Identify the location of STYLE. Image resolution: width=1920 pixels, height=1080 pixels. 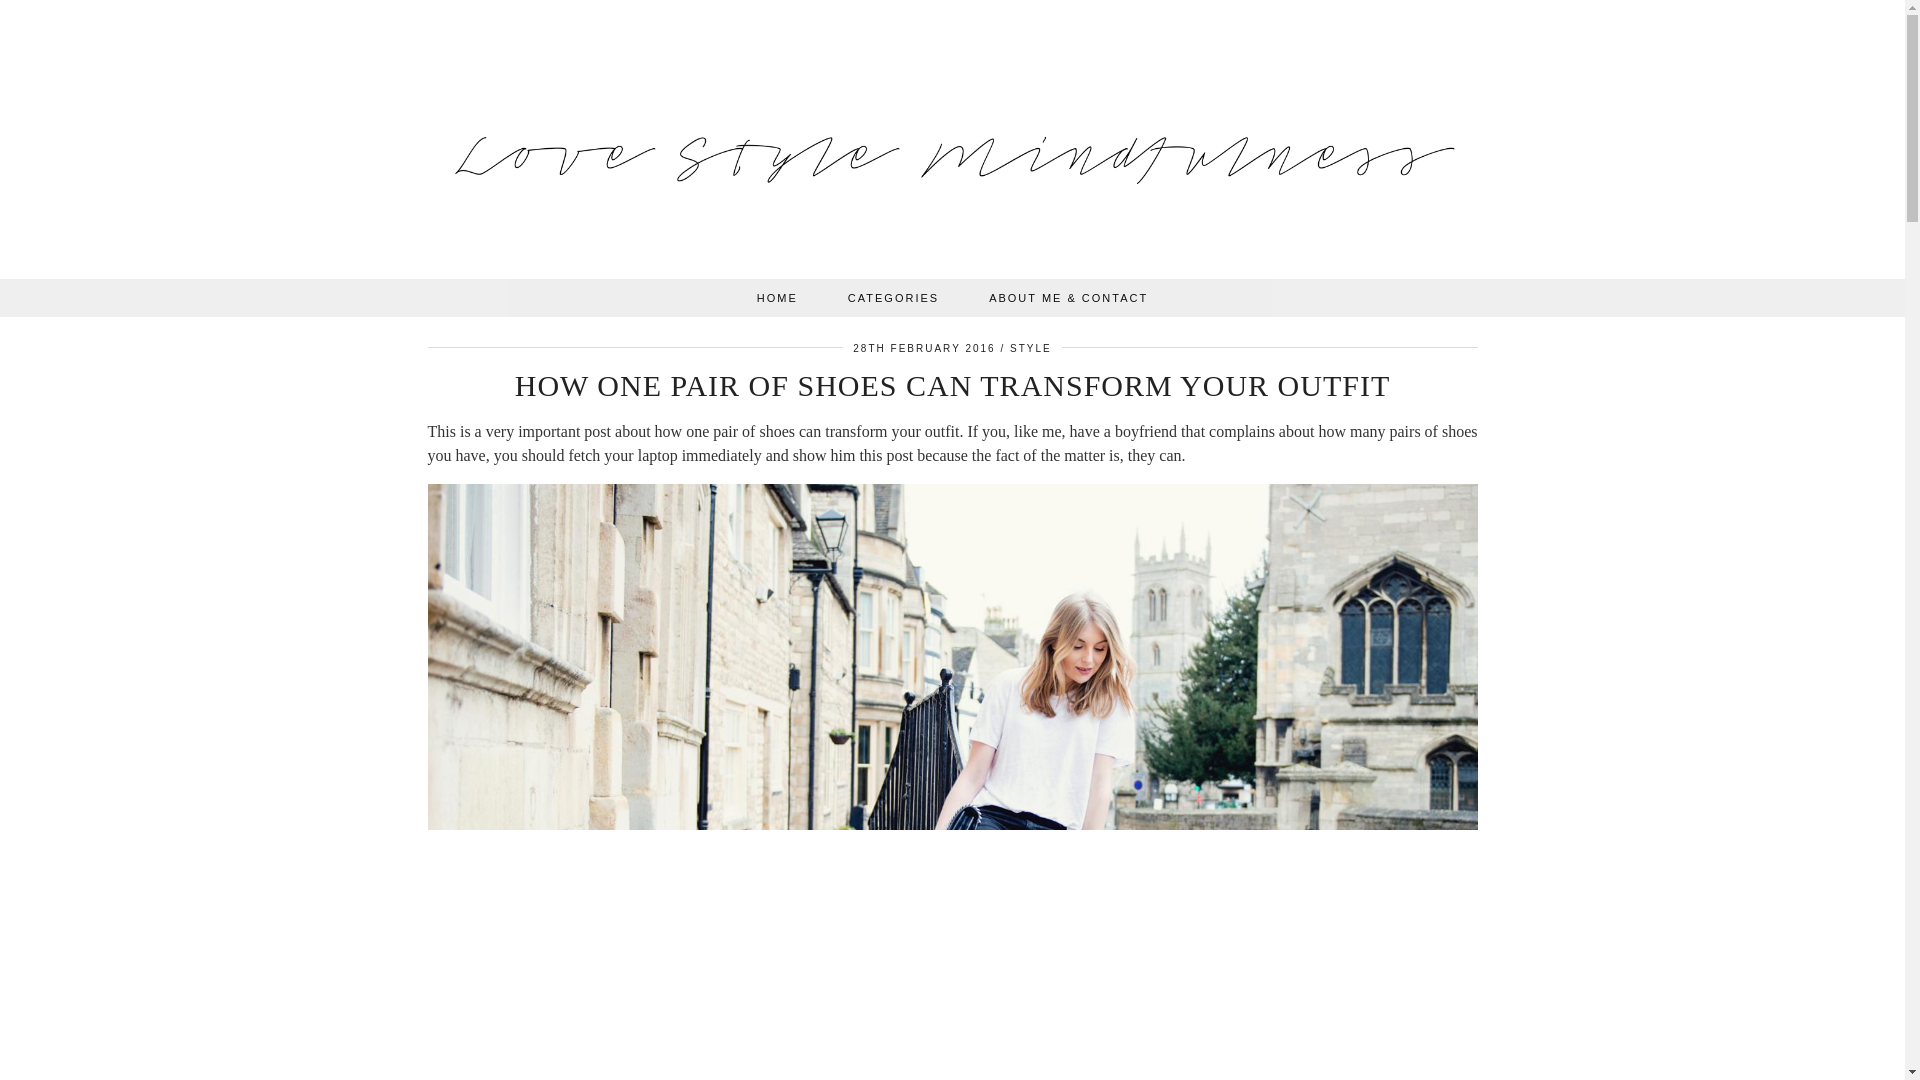
(1030, 348).